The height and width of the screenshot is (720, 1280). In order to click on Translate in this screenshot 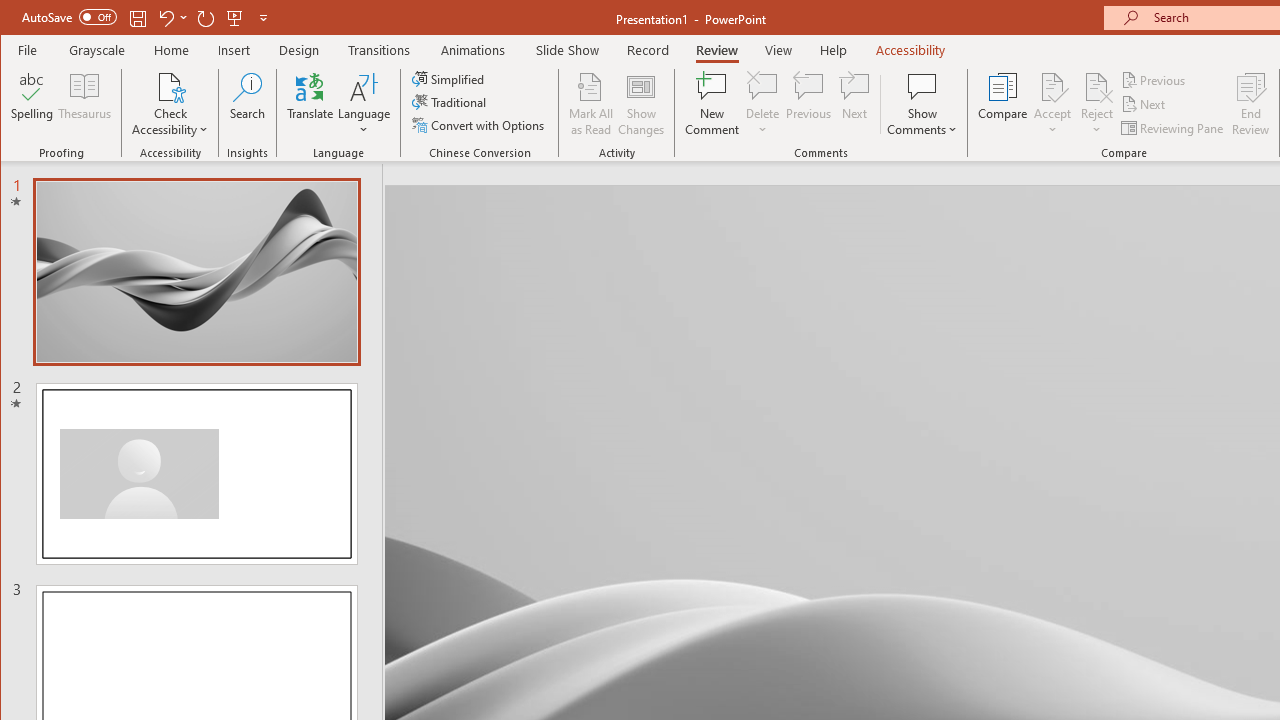, I will do `click(310, 104)`.